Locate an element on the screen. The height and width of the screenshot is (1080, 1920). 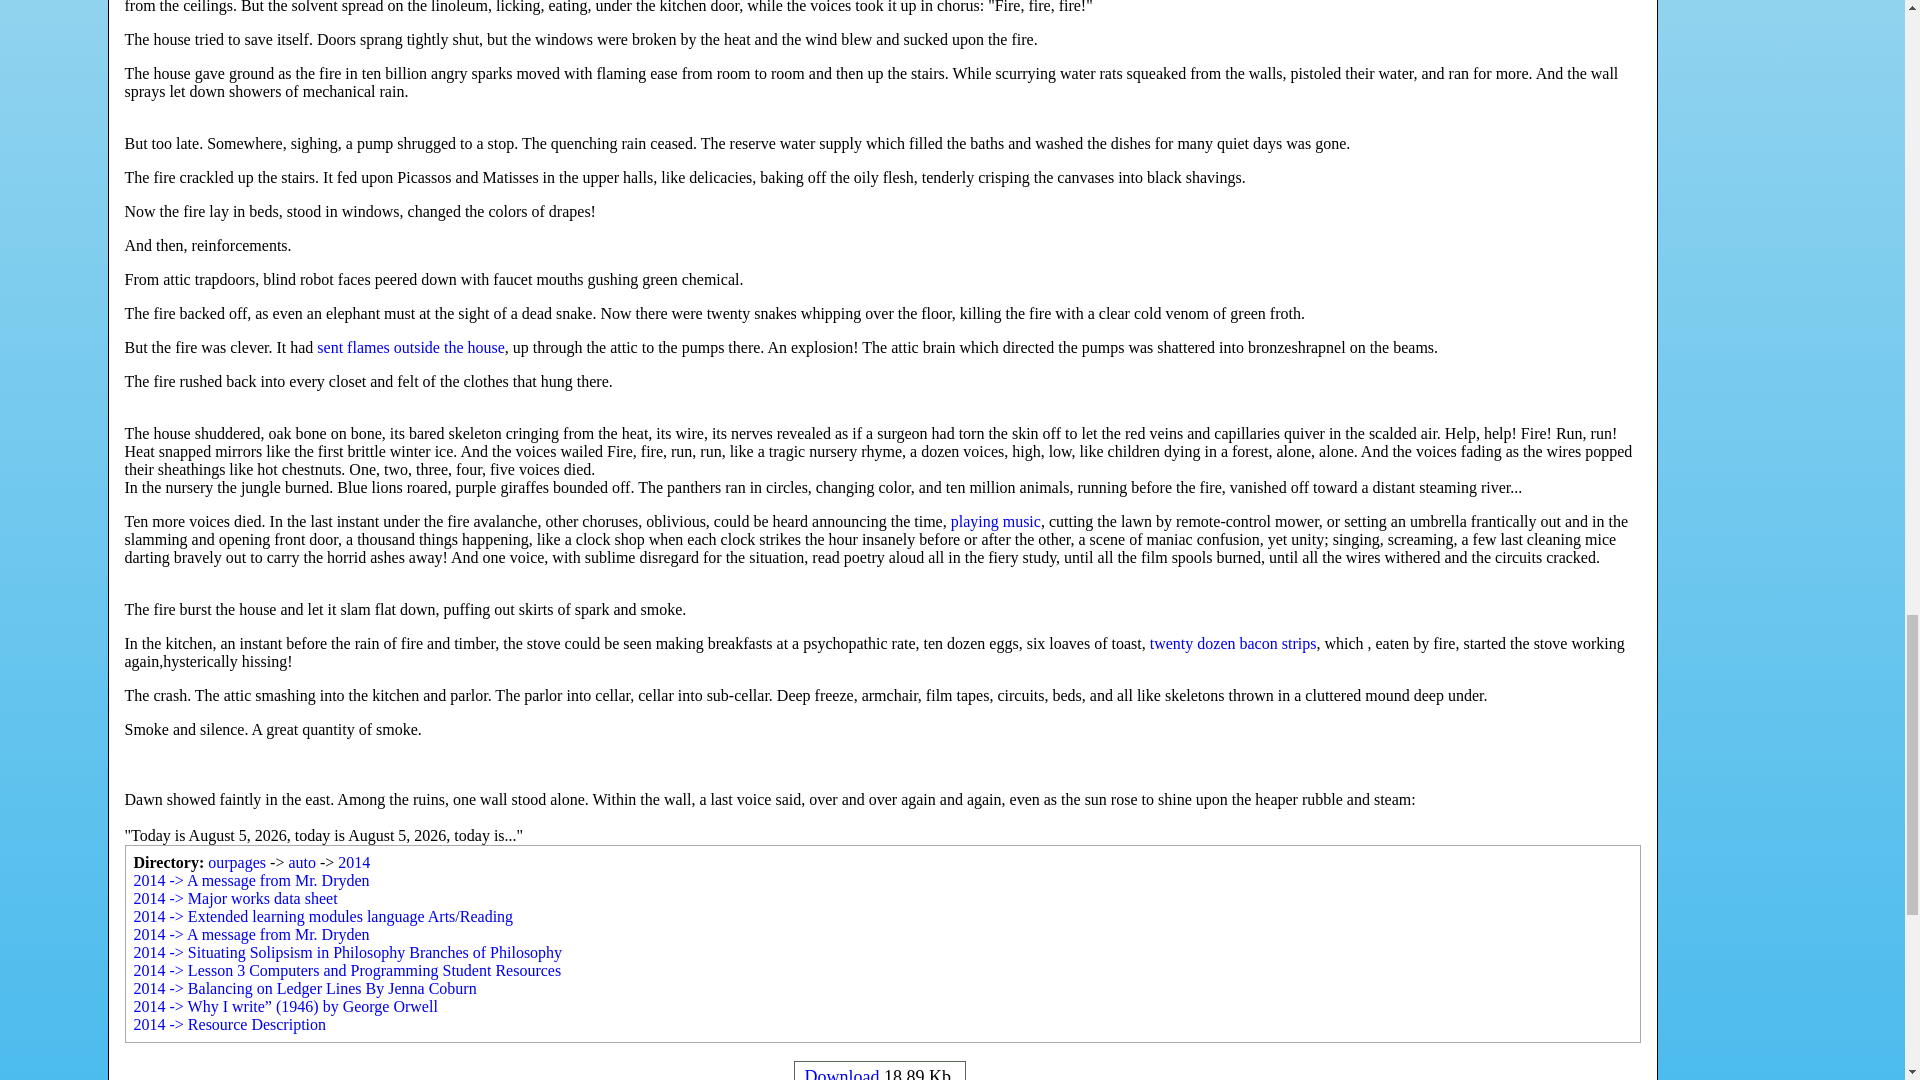
auto is located at coordinates (302, 862).